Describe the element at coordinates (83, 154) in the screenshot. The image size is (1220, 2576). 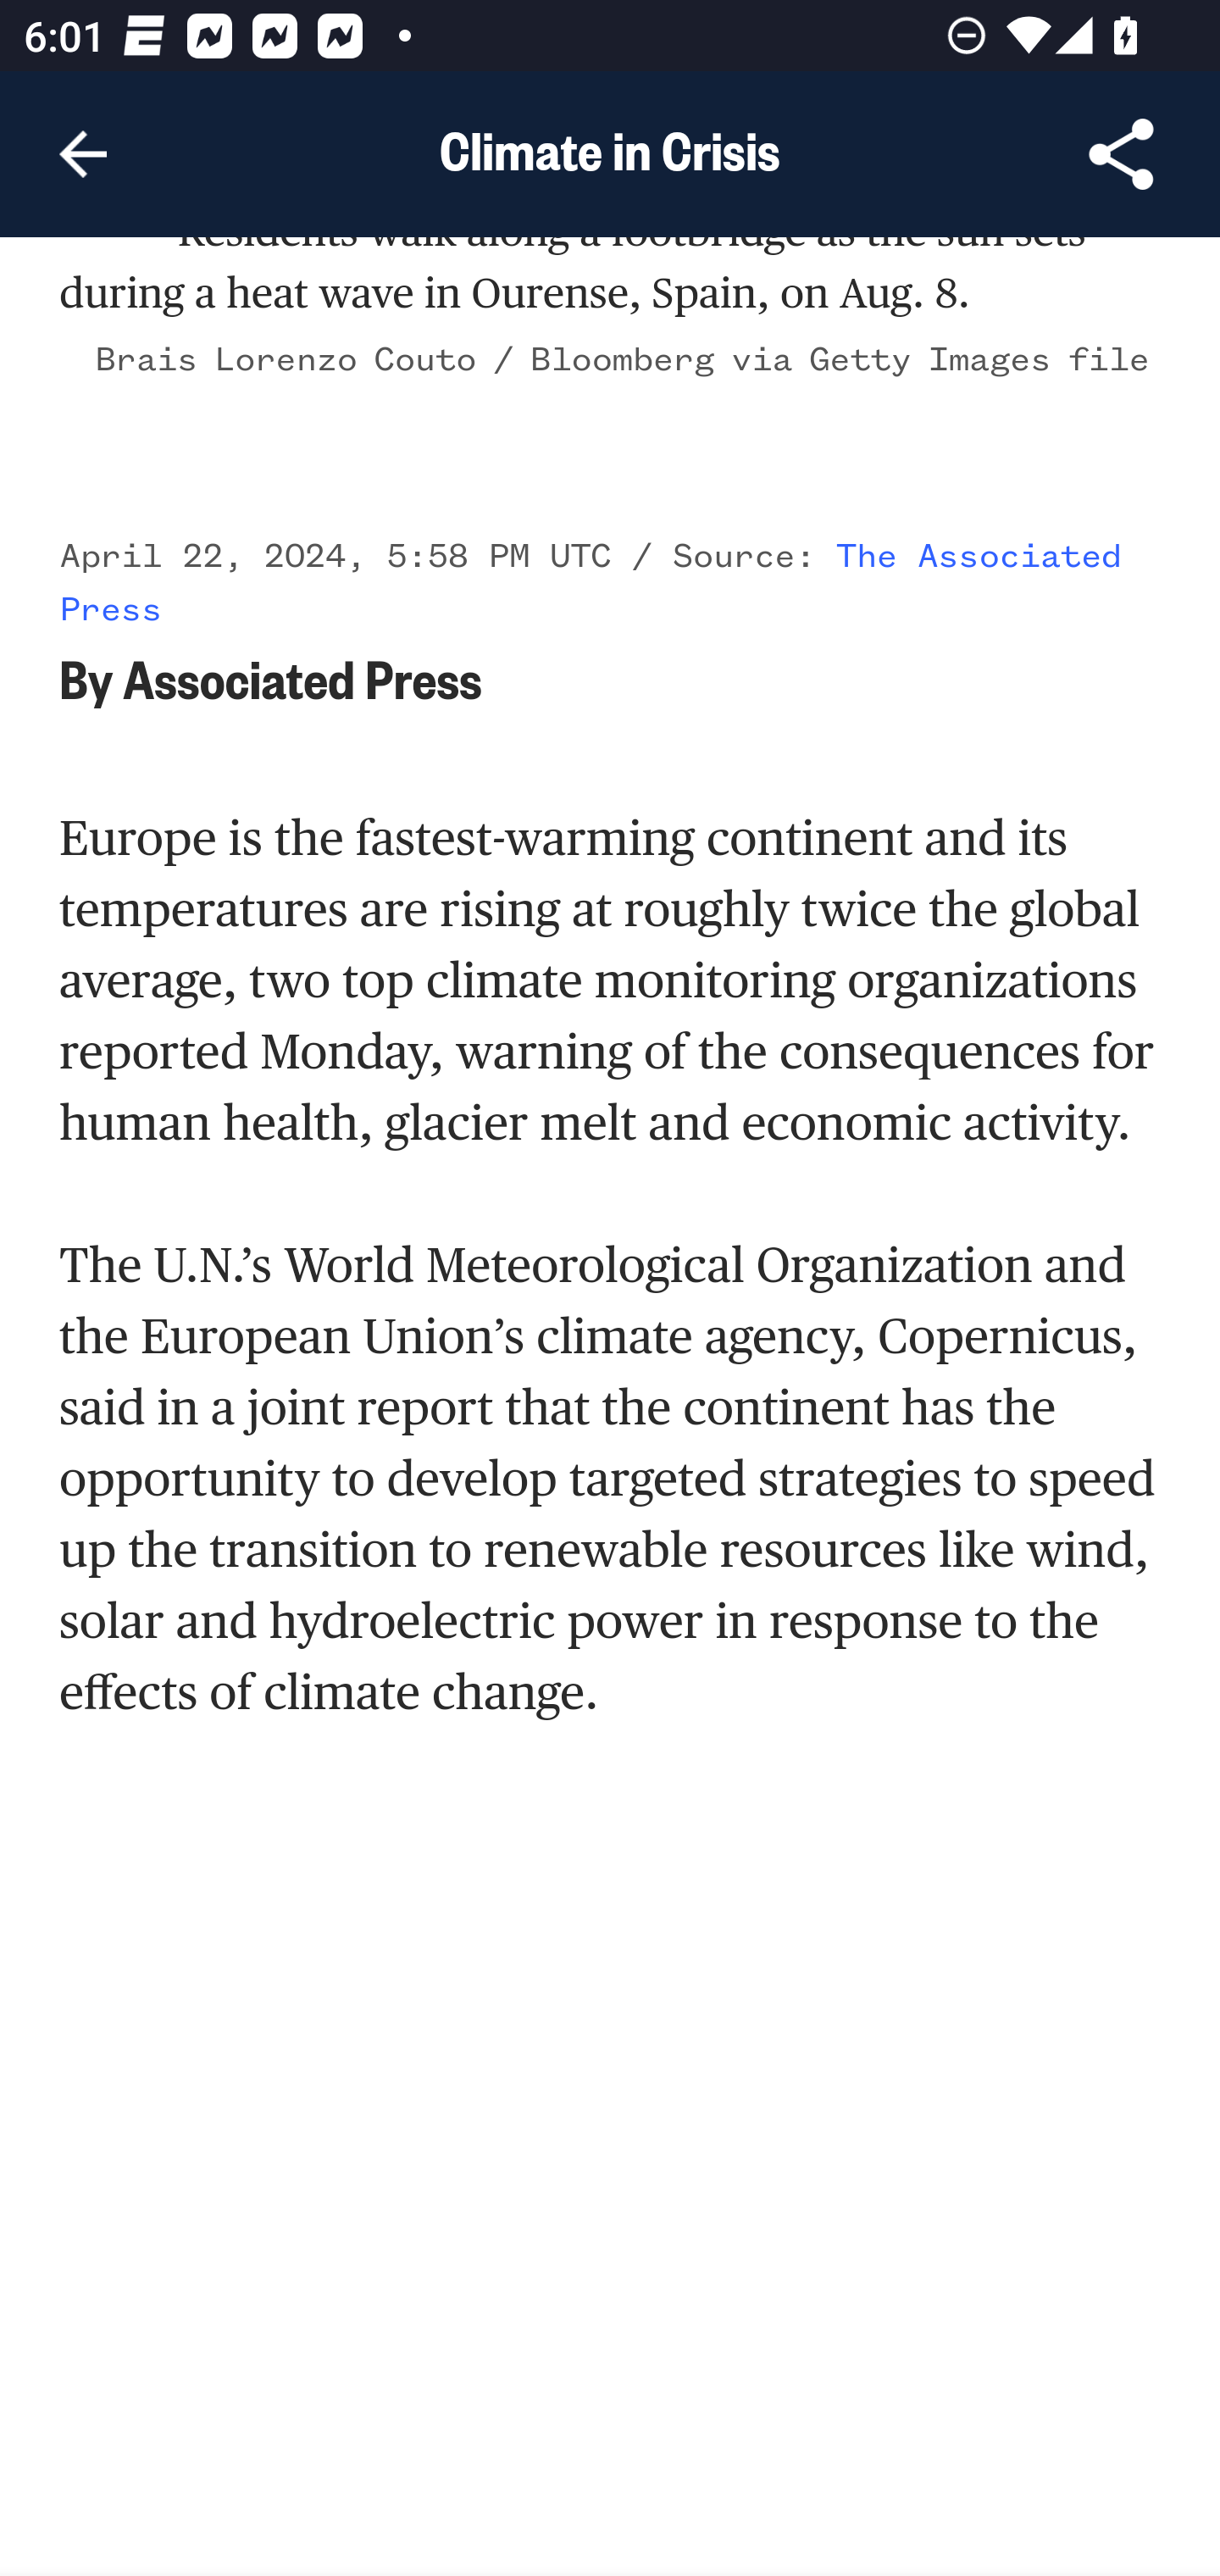
I see `Navigate up` at that location.